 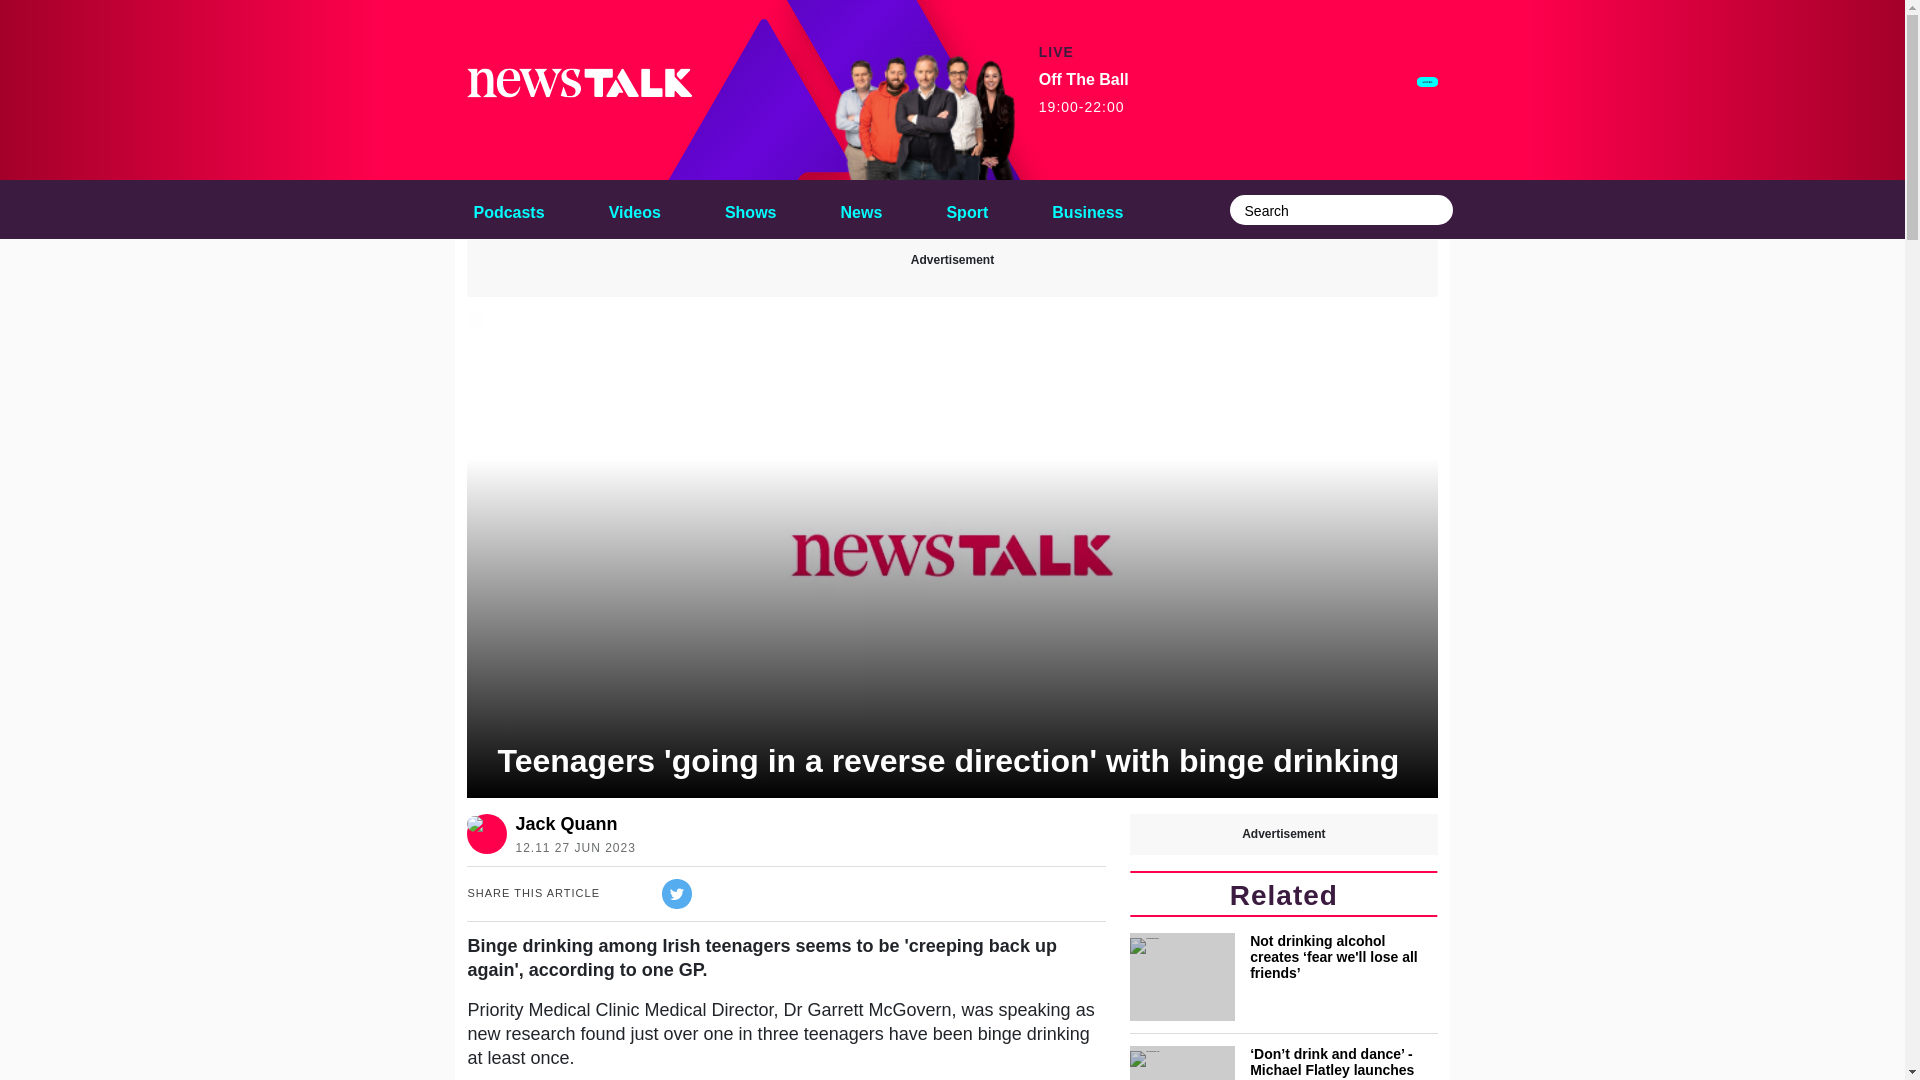 What do you see at coordinates (862, 209) in the screenshot?
I see `News` at bounding box center [862, 209].